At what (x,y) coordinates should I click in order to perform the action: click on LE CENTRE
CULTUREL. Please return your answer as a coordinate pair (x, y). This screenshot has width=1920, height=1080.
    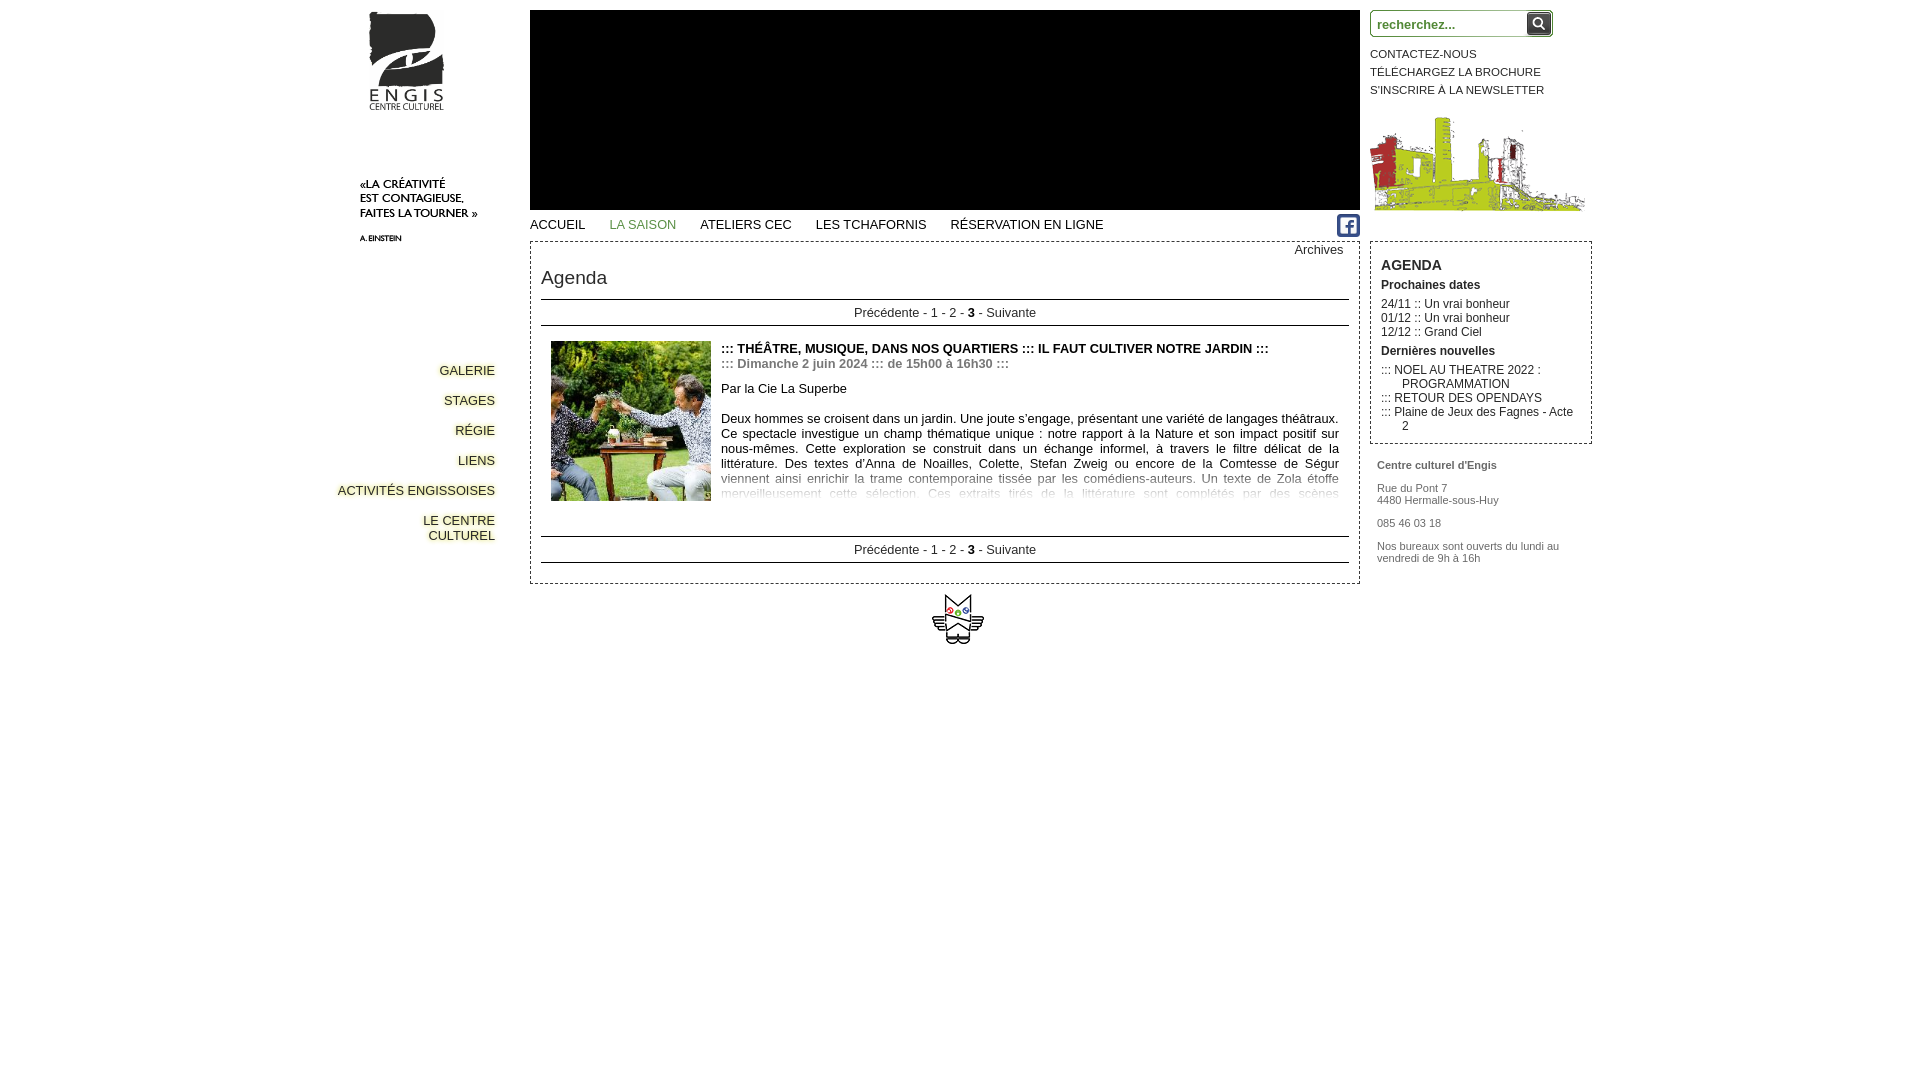
    Looking at the image, I should click on (415, 528).